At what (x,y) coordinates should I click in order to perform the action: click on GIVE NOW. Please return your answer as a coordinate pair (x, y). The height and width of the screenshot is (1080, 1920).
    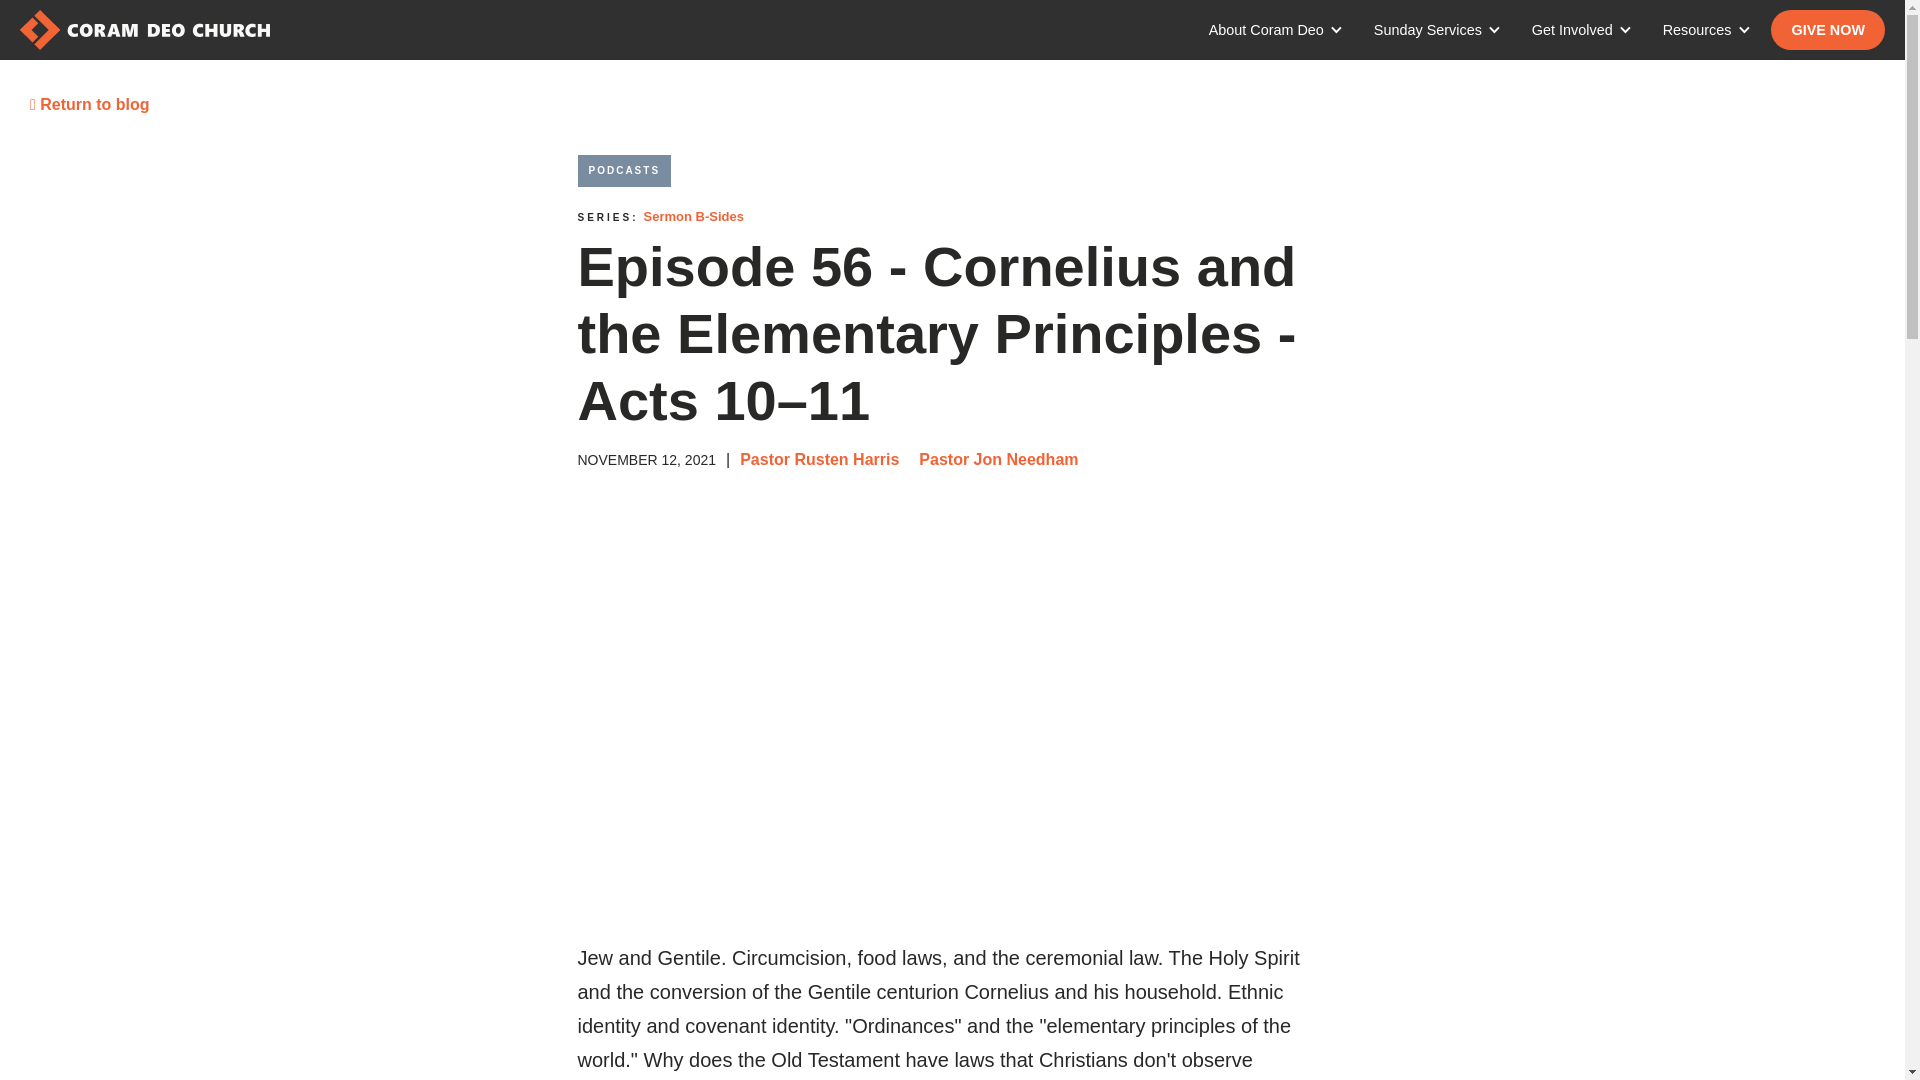
    Looking at the image, I should click on (1828, 29).